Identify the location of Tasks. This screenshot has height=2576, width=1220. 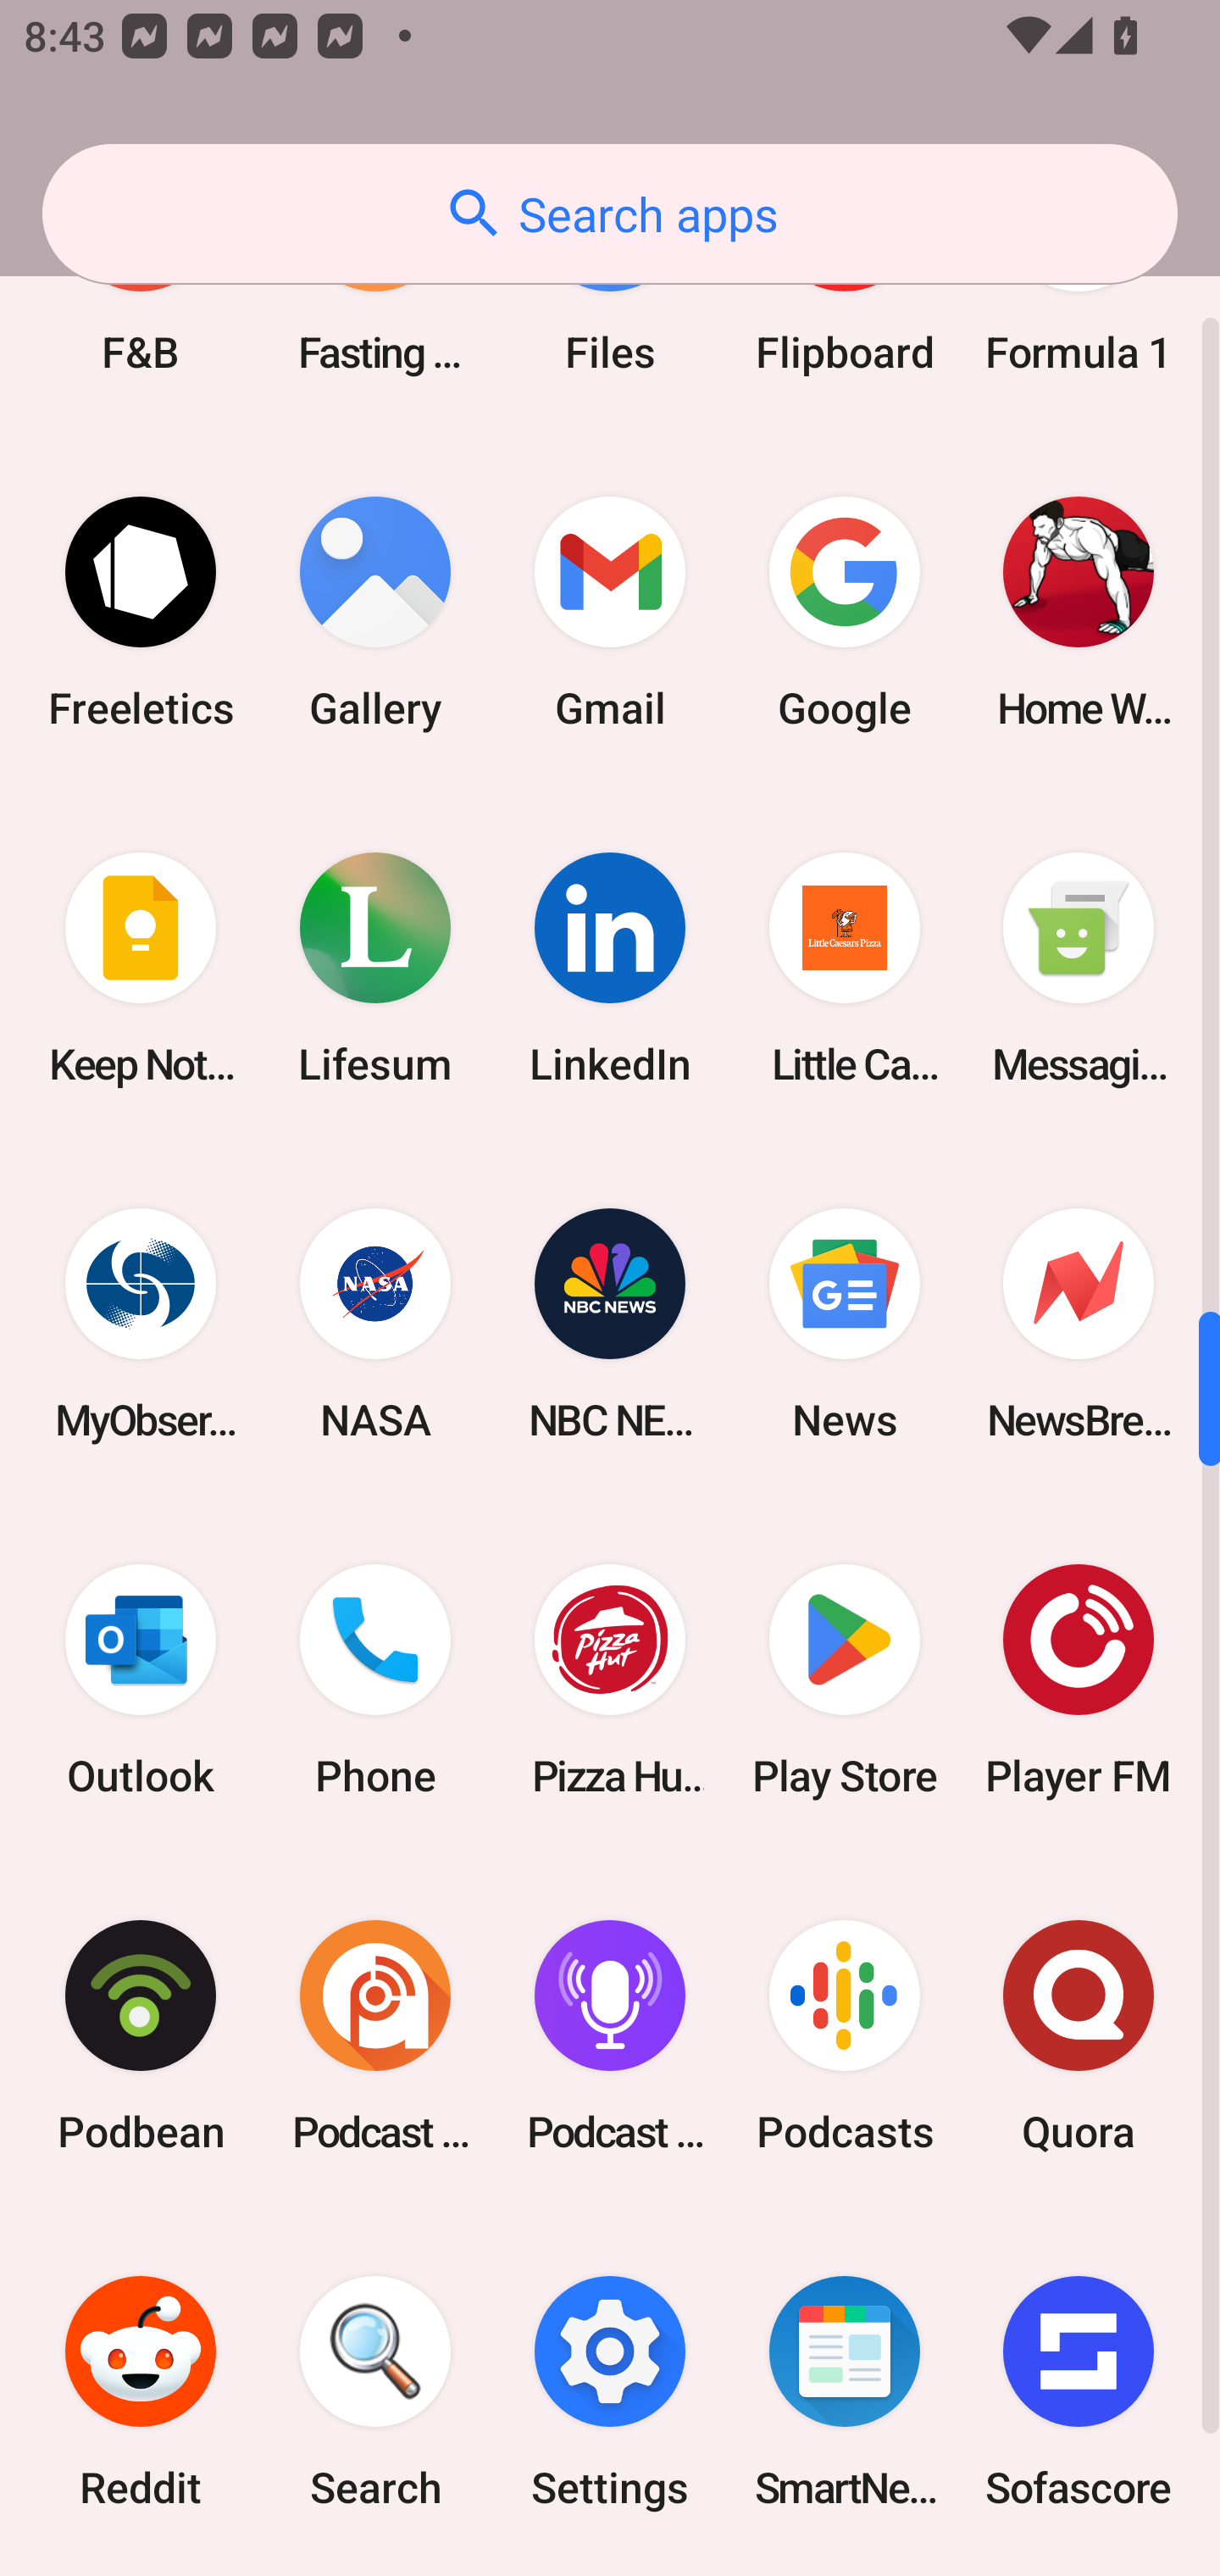
(610, 2573).